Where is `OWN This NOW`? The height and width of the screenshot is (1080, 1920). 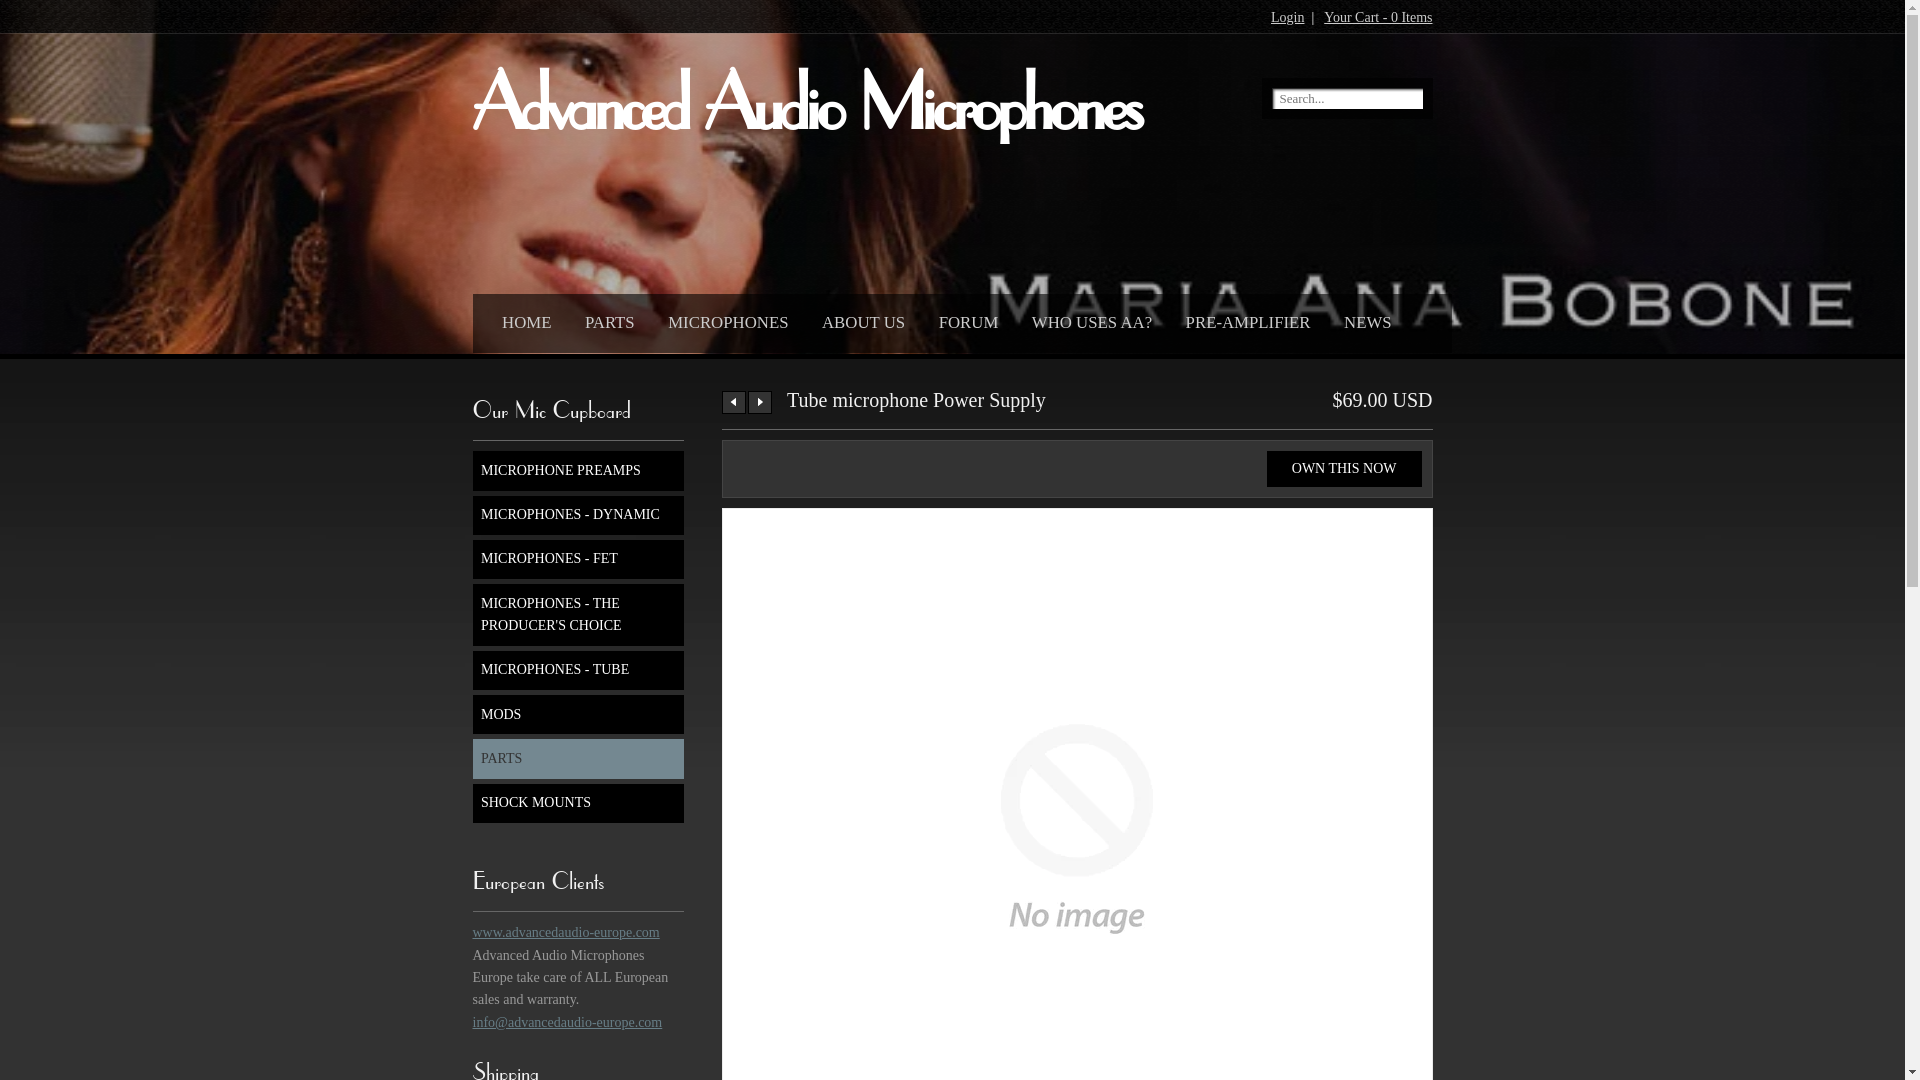
OWN This NOW is located at coordinates (1344, 469).